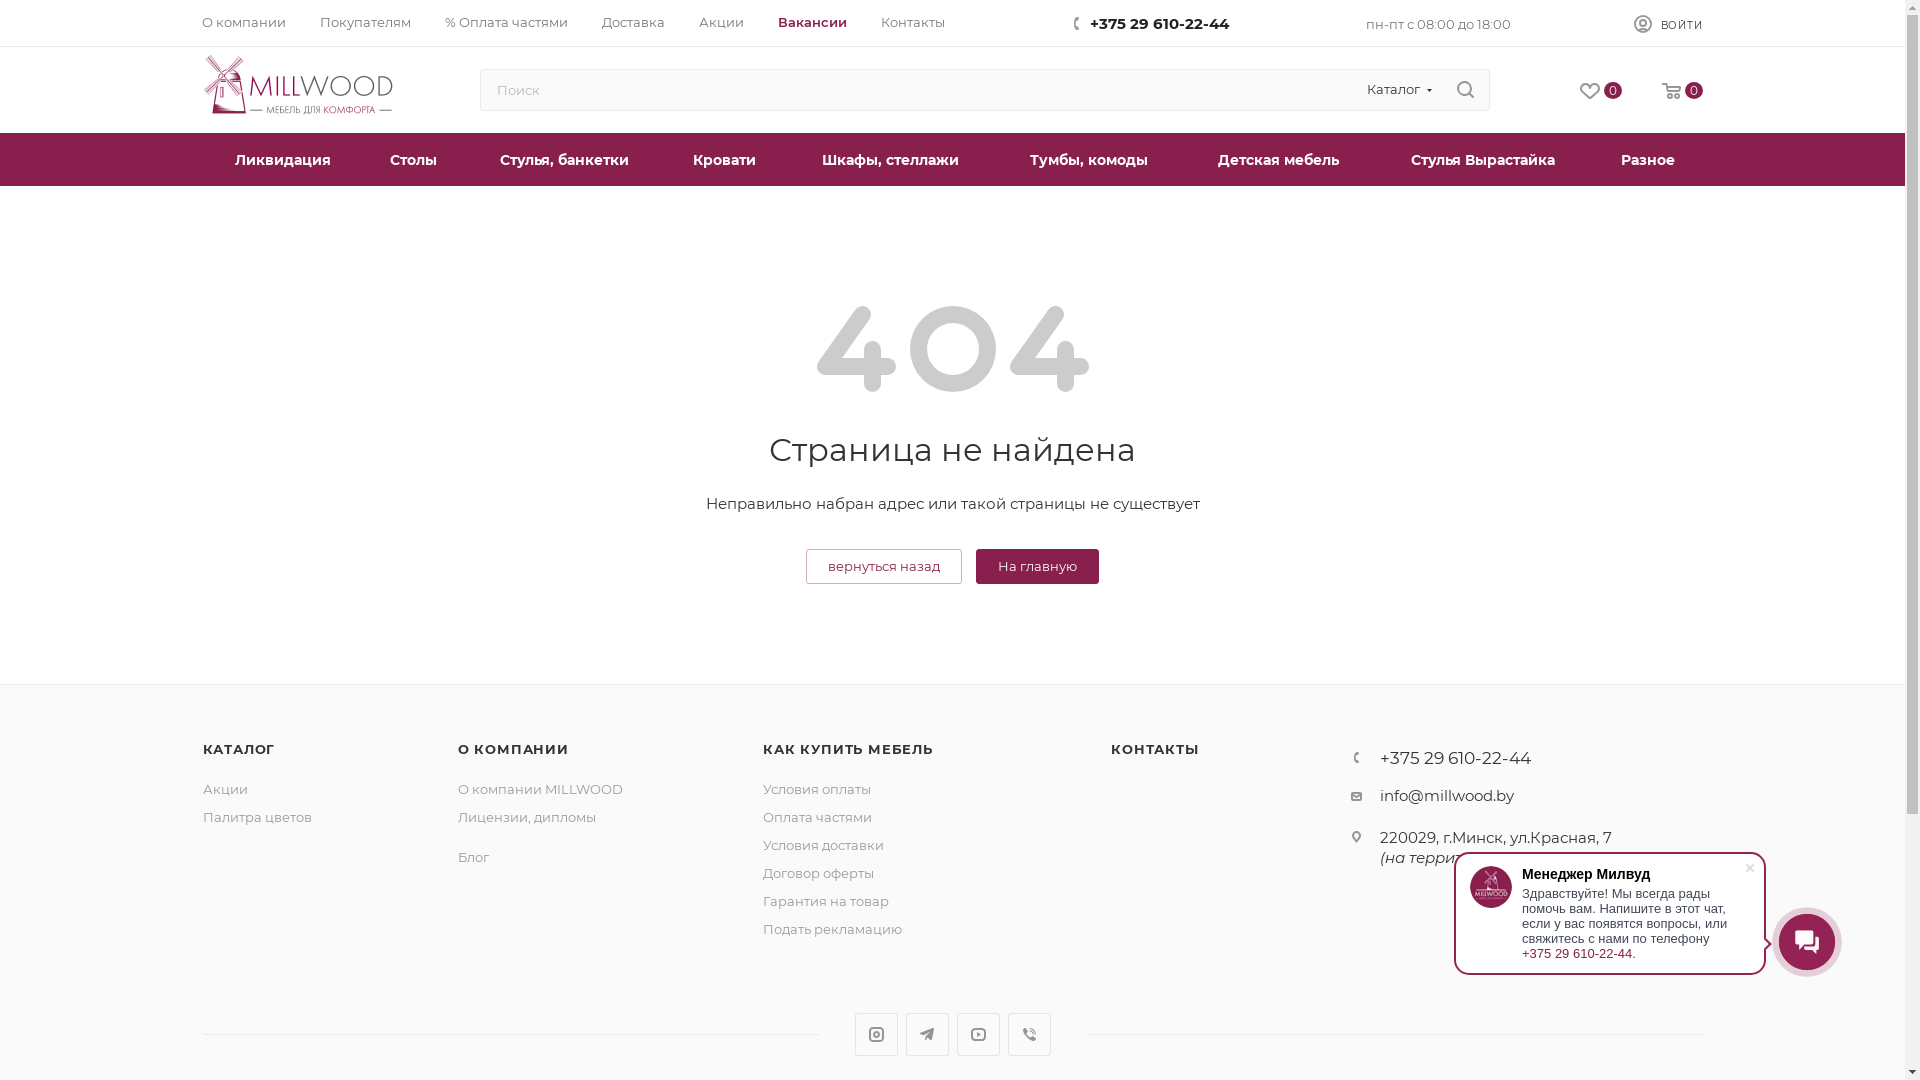 The height and width of the screenshot is (1080, 1920). I want to click on 0, so click(1601, 92).